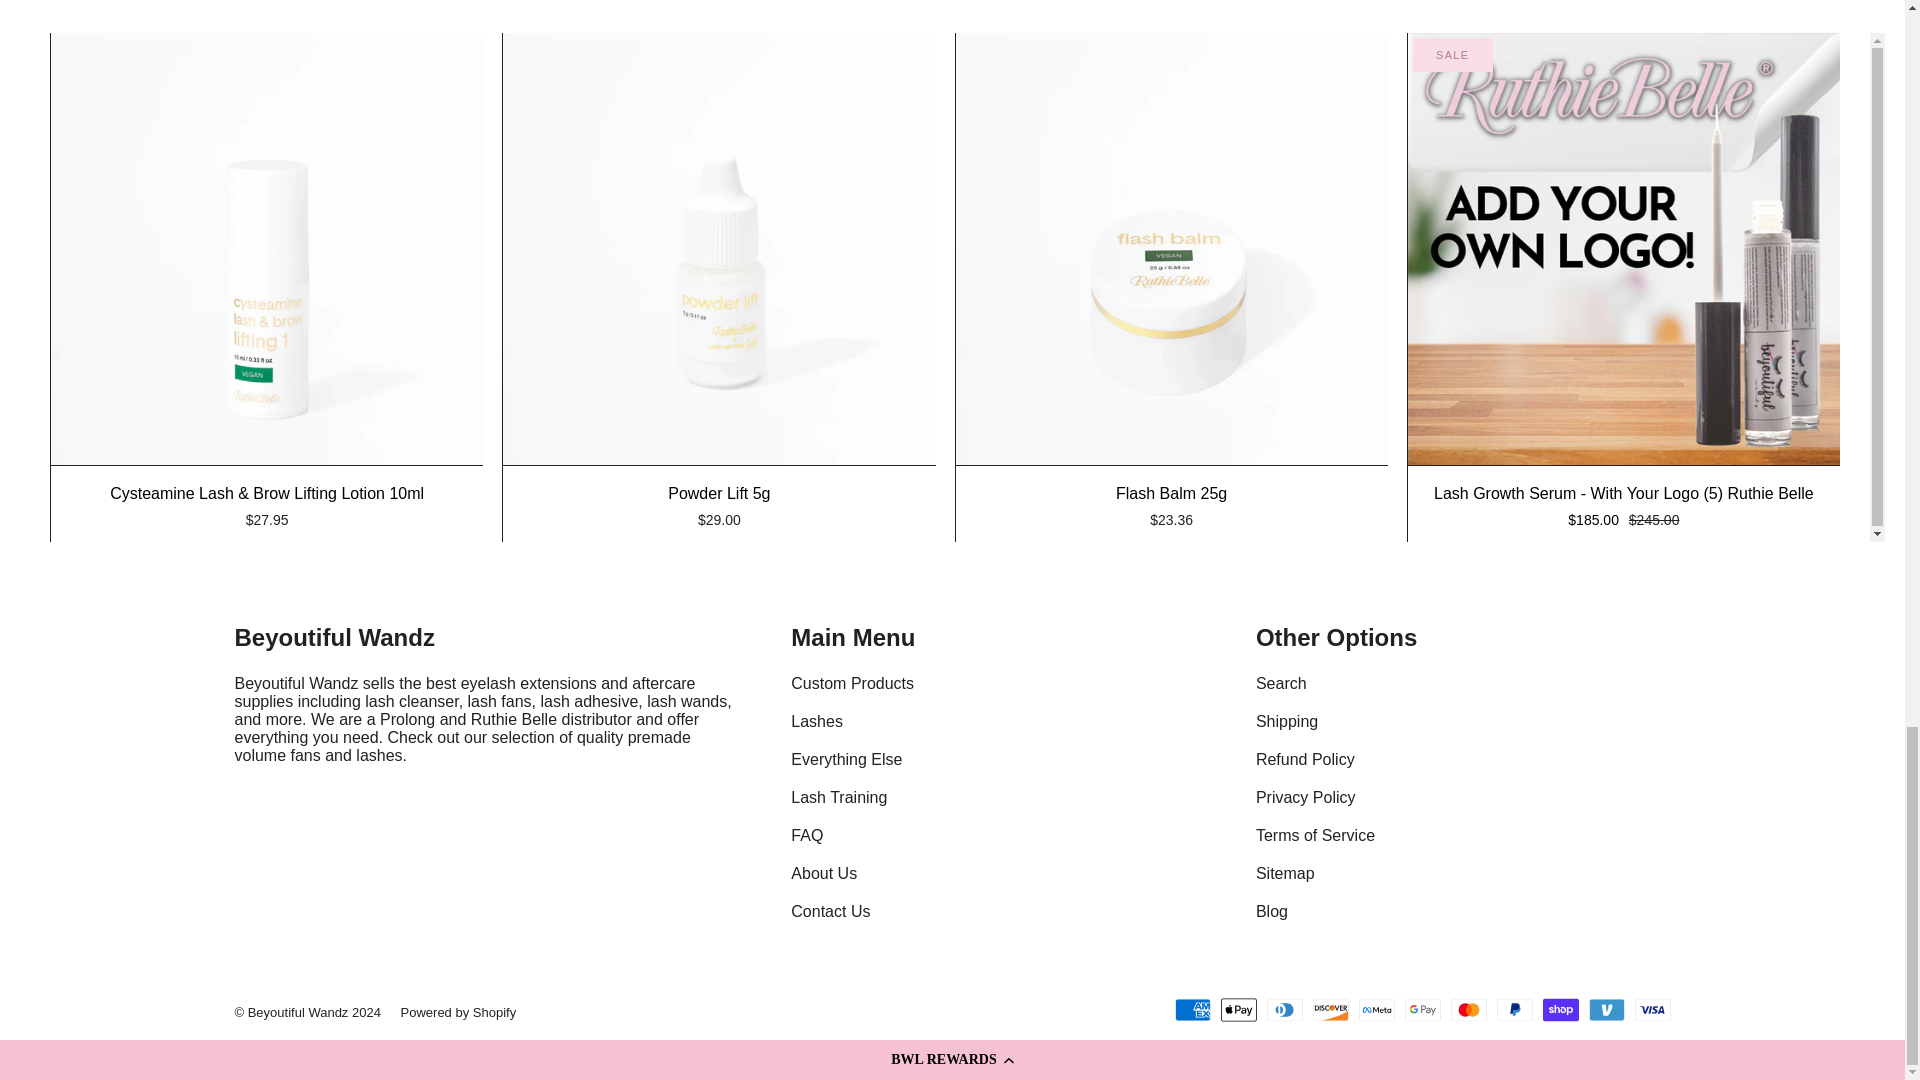  I want to click on American Express, so click(1191, 1009).